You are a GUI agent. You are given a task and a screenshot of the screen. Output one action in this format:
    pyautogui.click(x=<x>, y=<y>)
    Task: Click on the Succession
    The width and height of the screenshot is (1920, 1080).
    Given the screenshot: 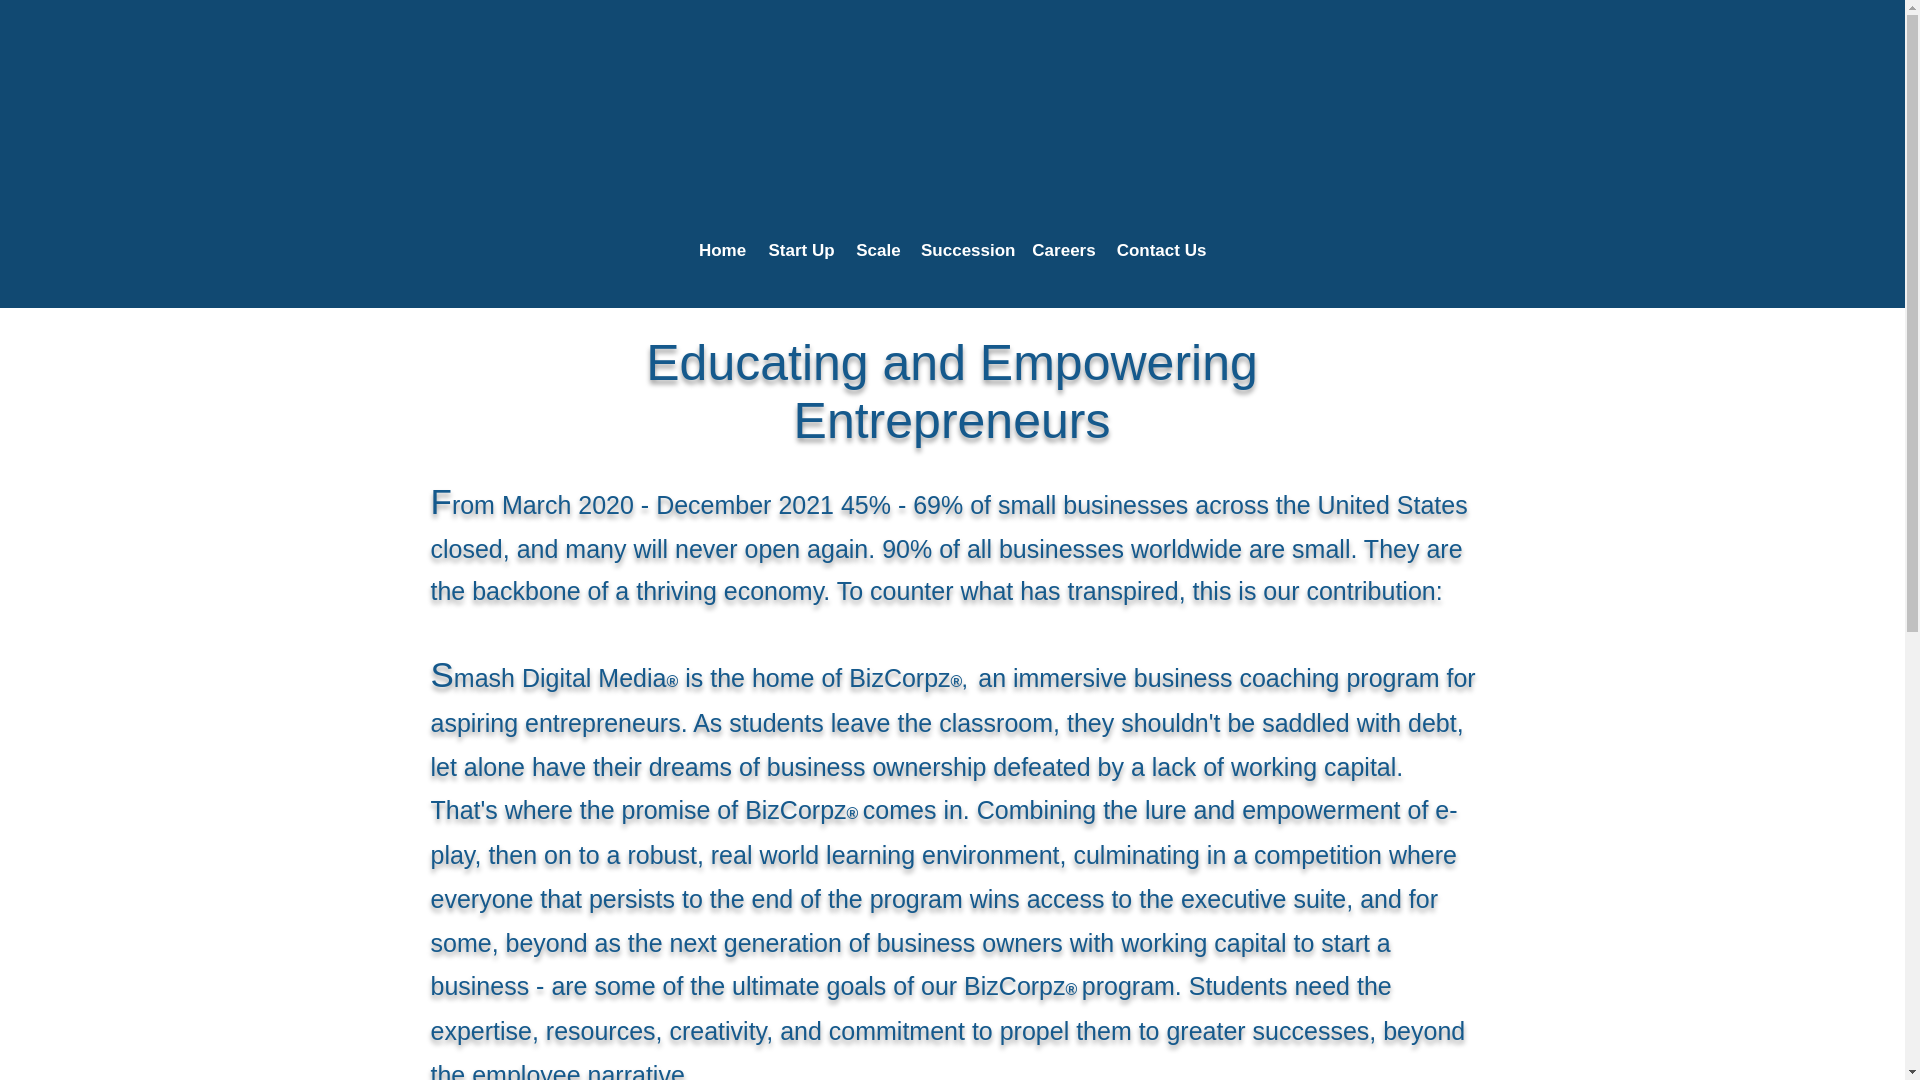 What is the action you would take?
    pyautogui.click(x=966, y=250)
    